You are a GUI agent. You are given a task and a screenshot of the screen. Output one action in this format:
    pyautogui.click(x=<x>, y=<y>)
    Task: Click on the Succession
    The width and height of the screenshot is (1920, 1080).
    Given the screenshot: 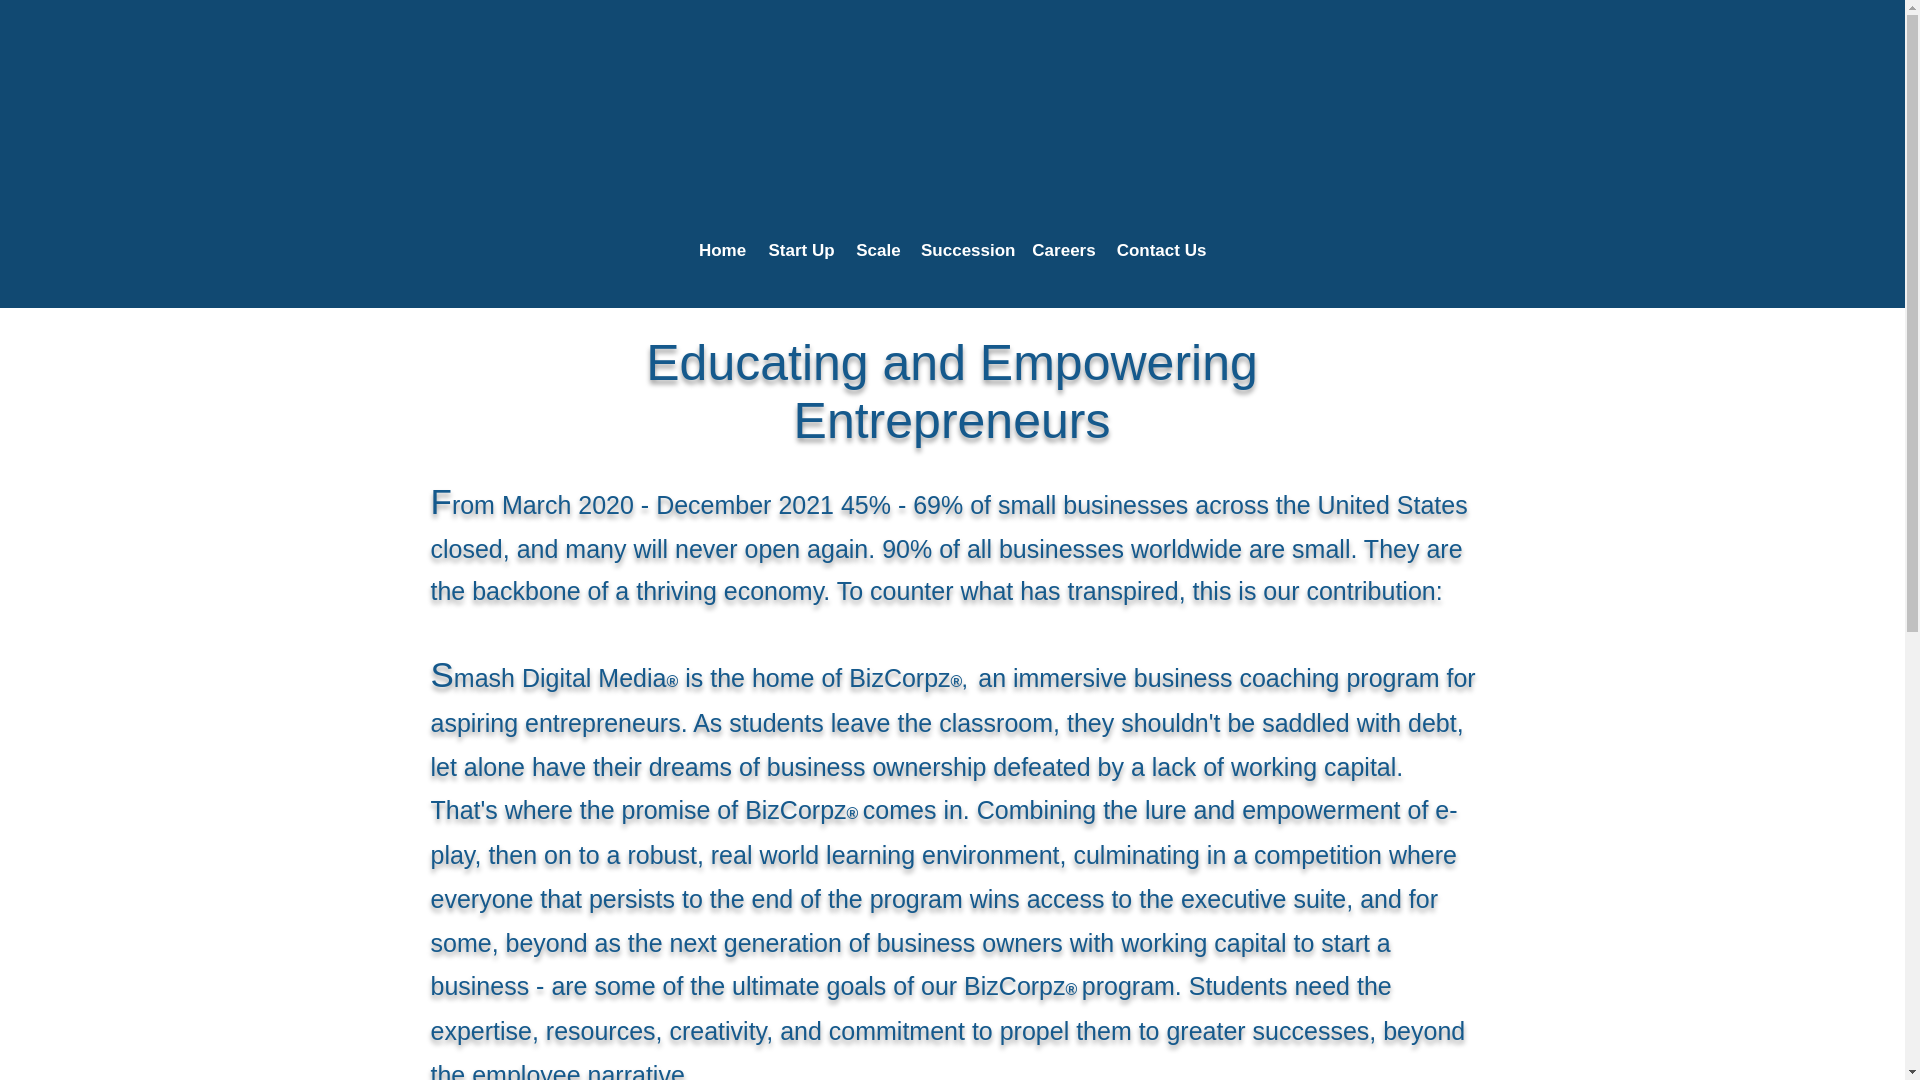 What is the action you would take?
    pyautogui.click(x=966, y=250)
    